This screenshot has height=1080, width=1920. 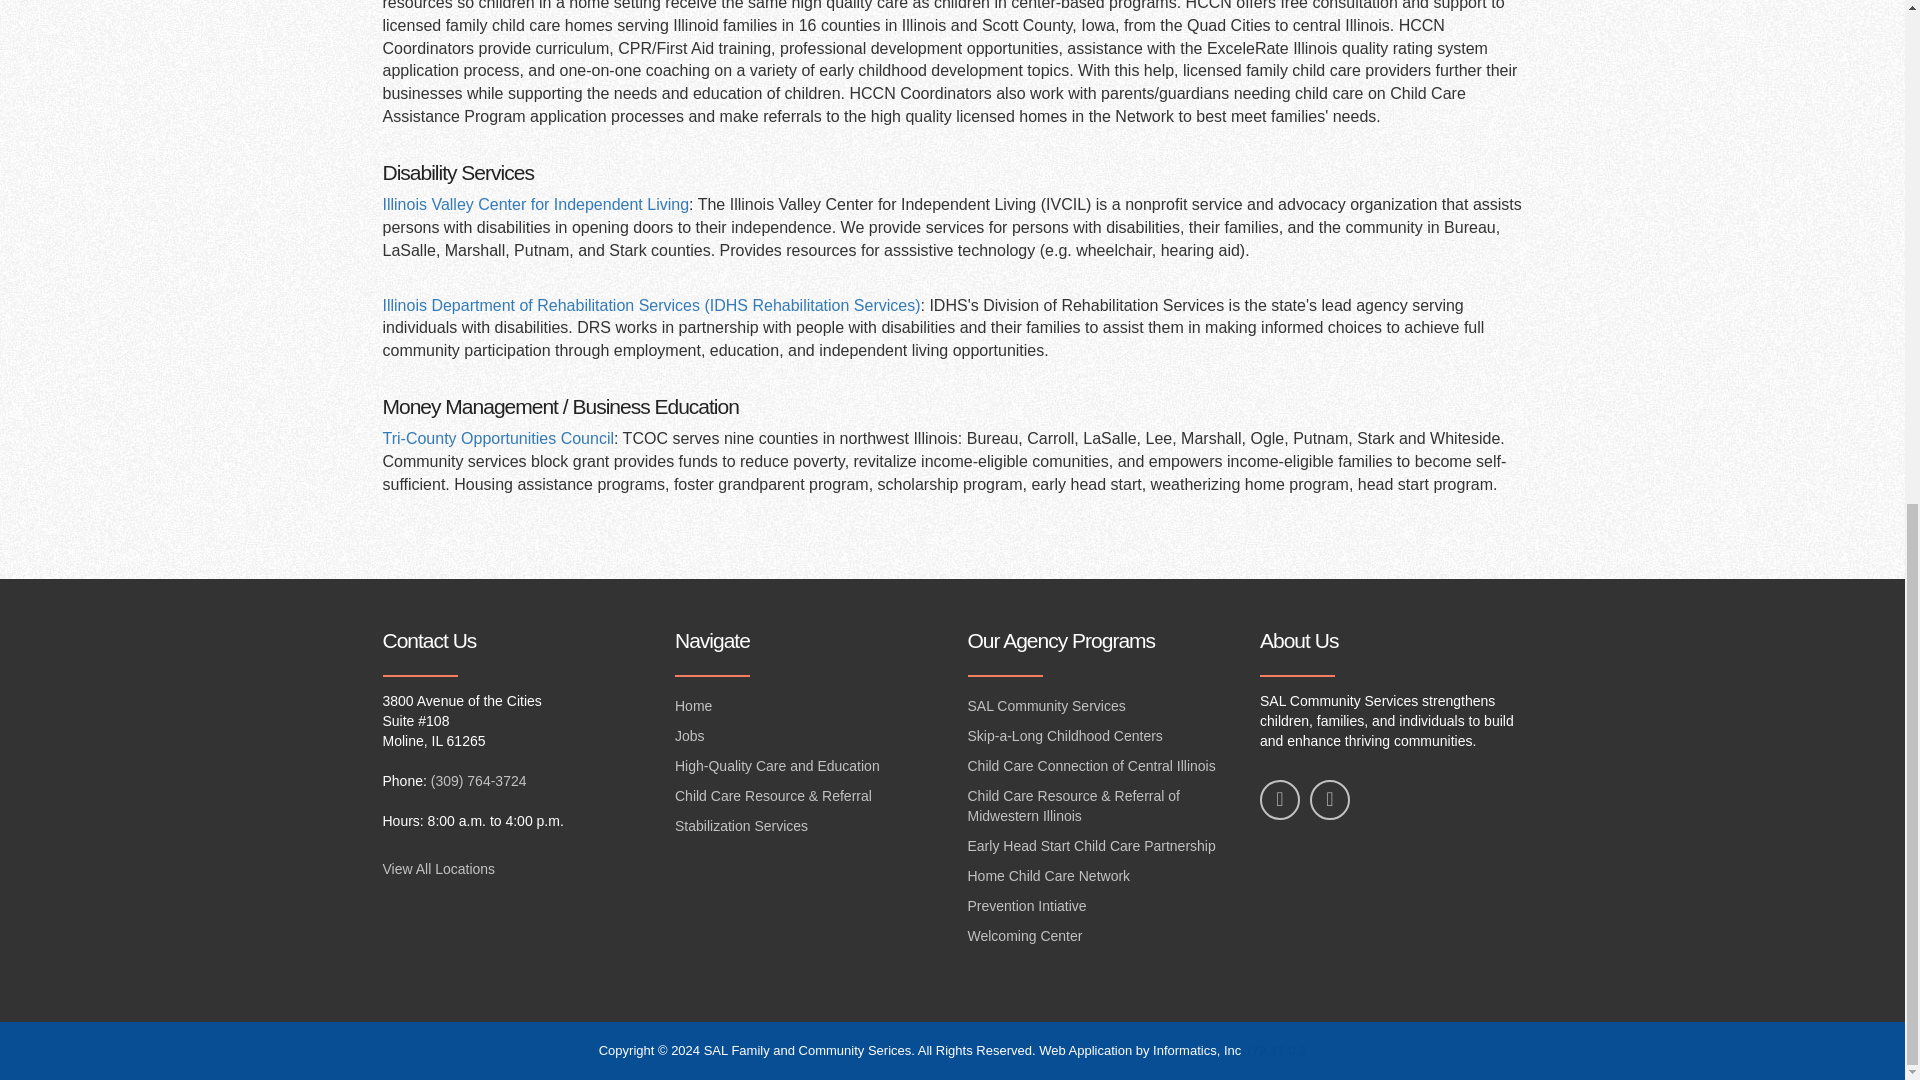 I want to click on Facebook, so click(x=1279, y=799).